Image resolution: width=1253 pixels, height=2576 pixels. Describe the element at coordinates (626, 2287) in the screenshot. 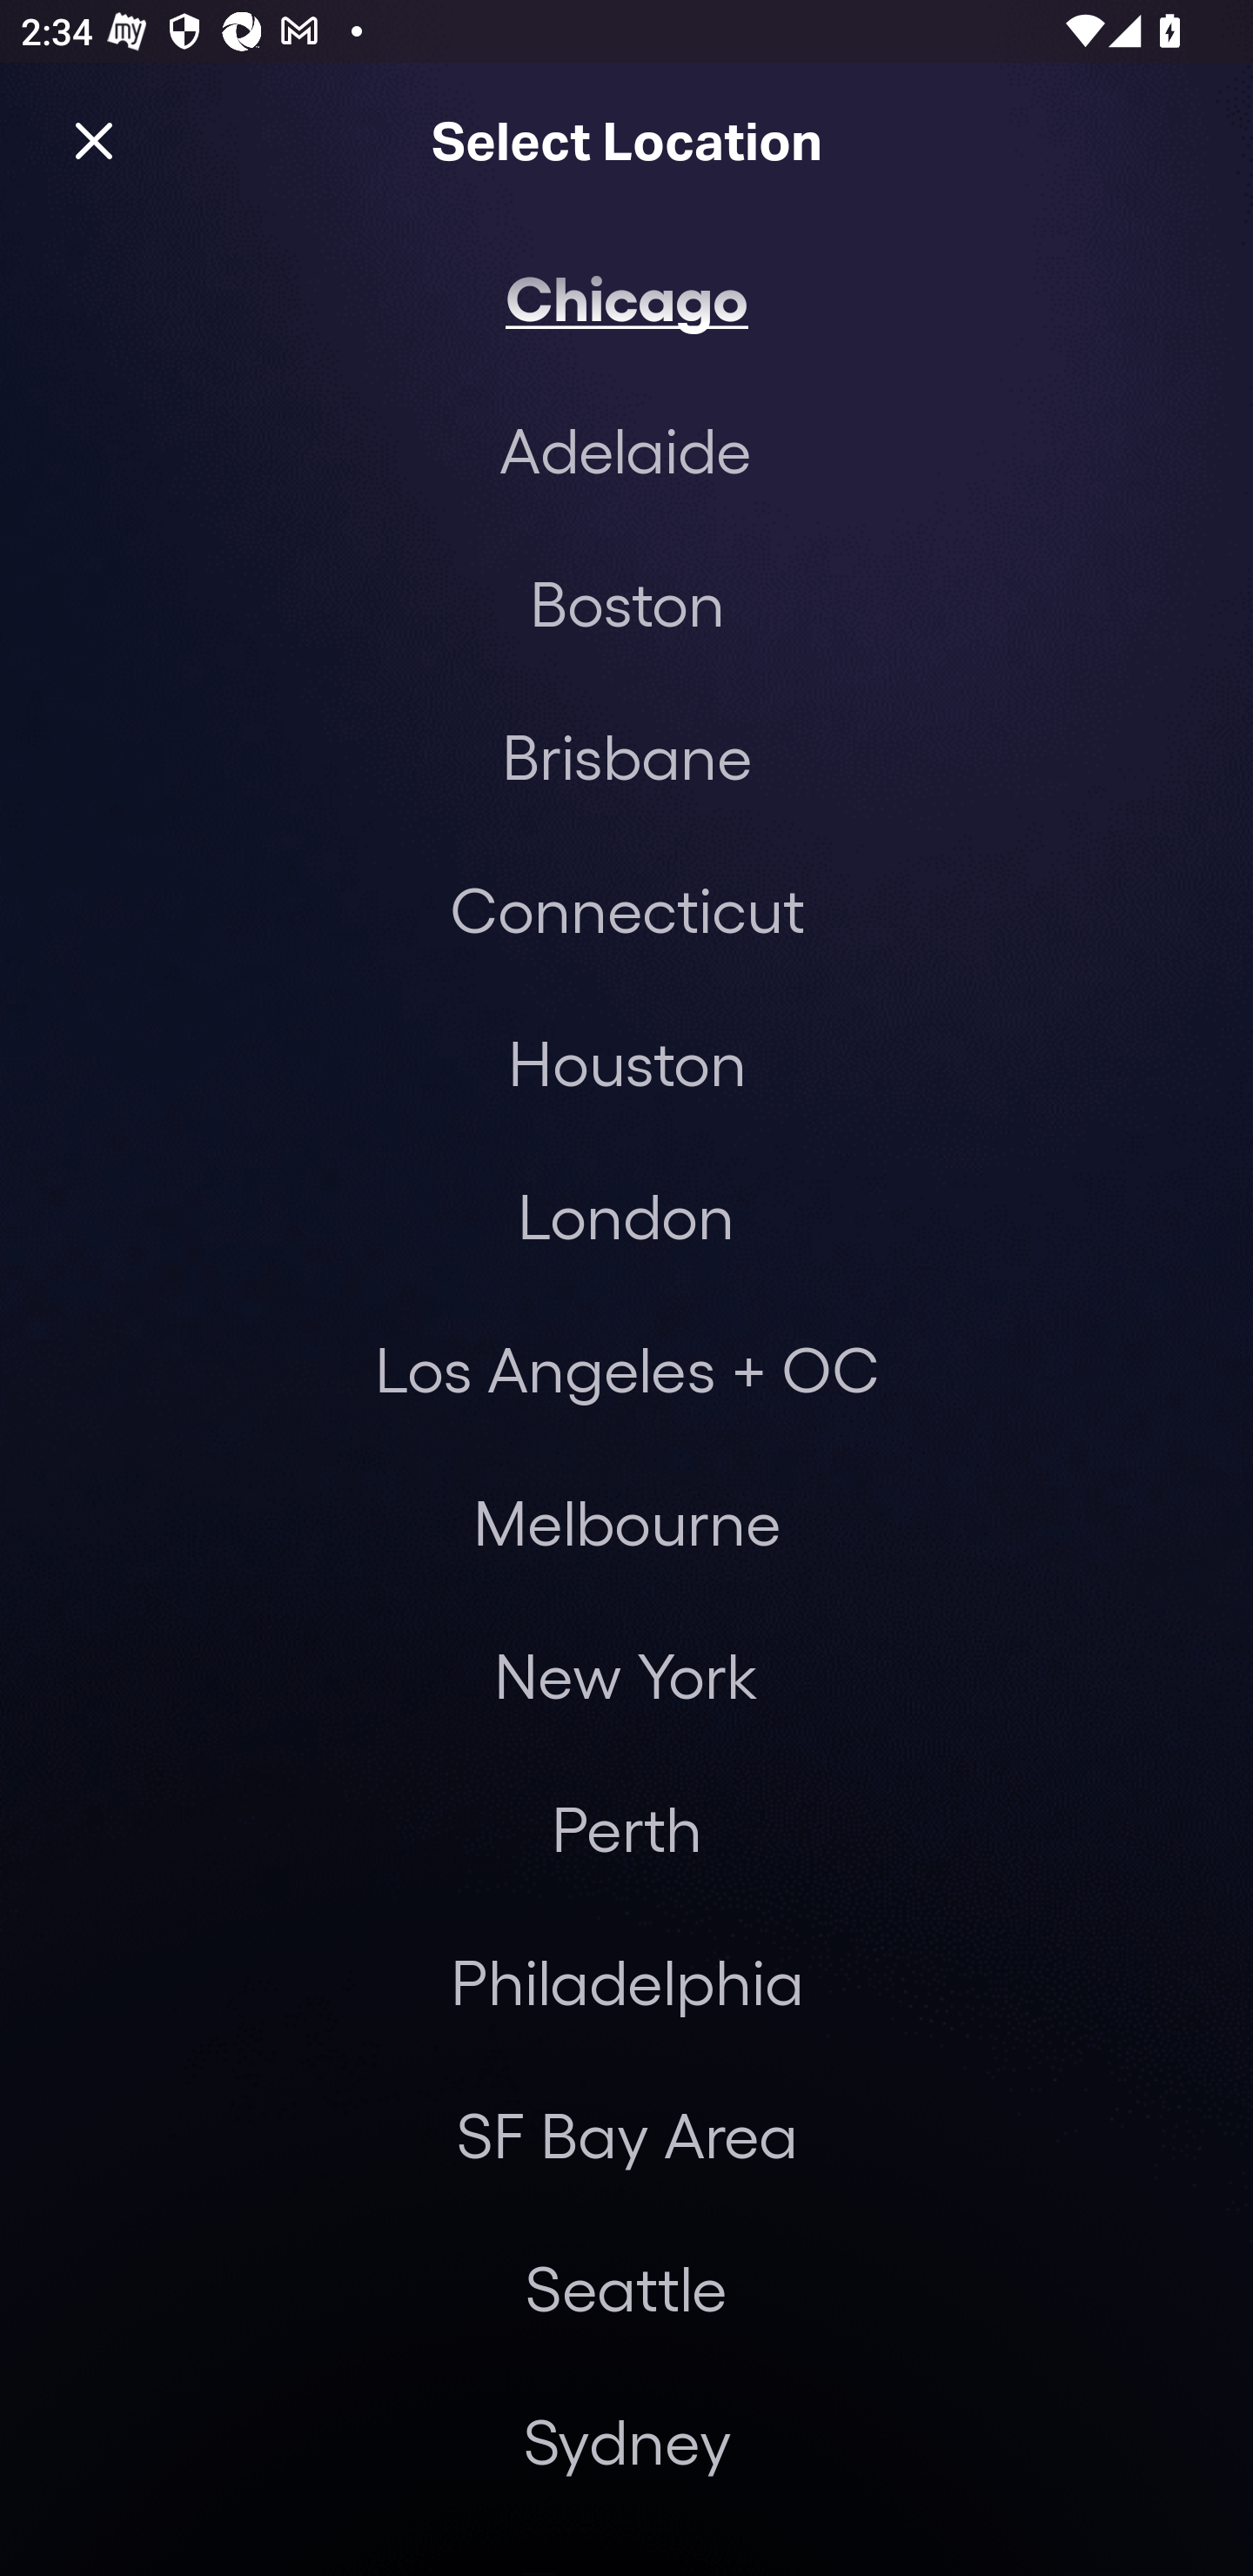

I see `Seattle` at that location.